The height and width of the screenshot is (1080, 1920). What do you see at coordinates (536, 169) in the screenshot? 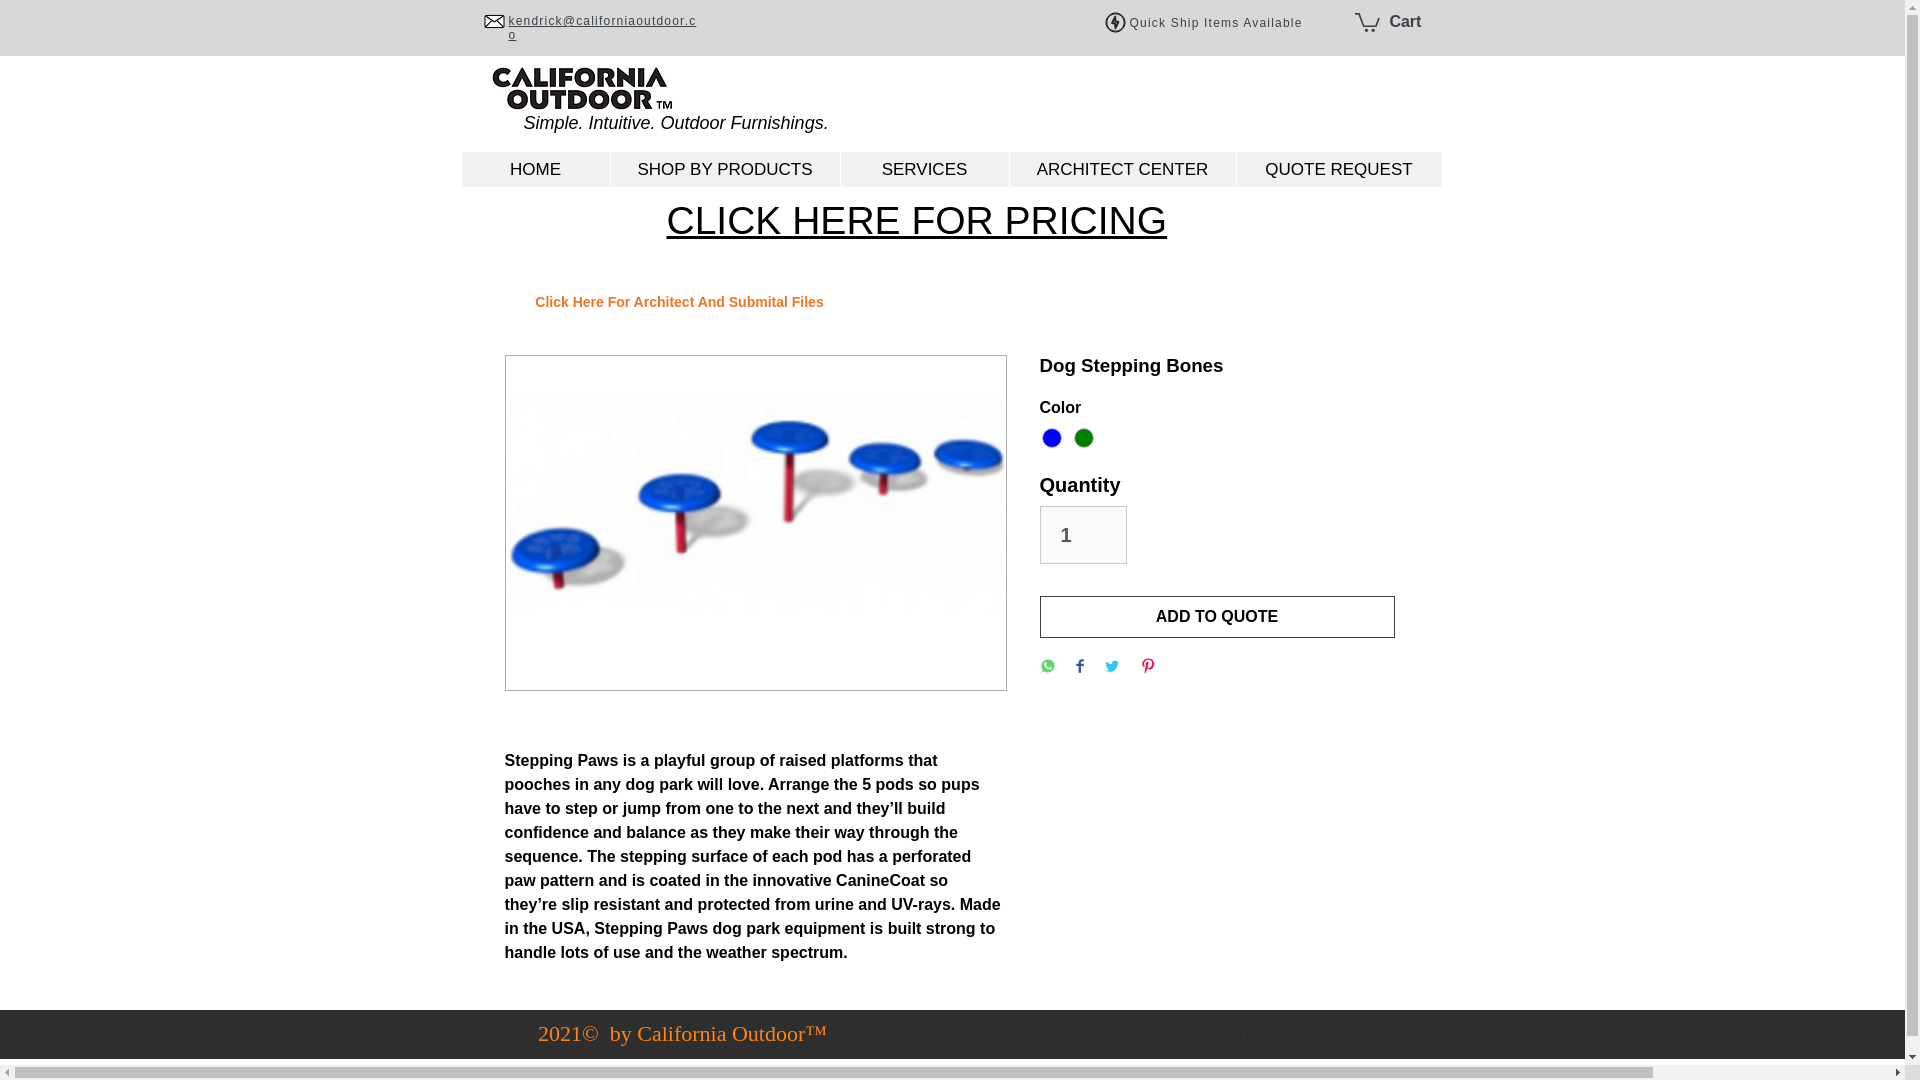
I see `HOME` at bounding box center [536, 169].